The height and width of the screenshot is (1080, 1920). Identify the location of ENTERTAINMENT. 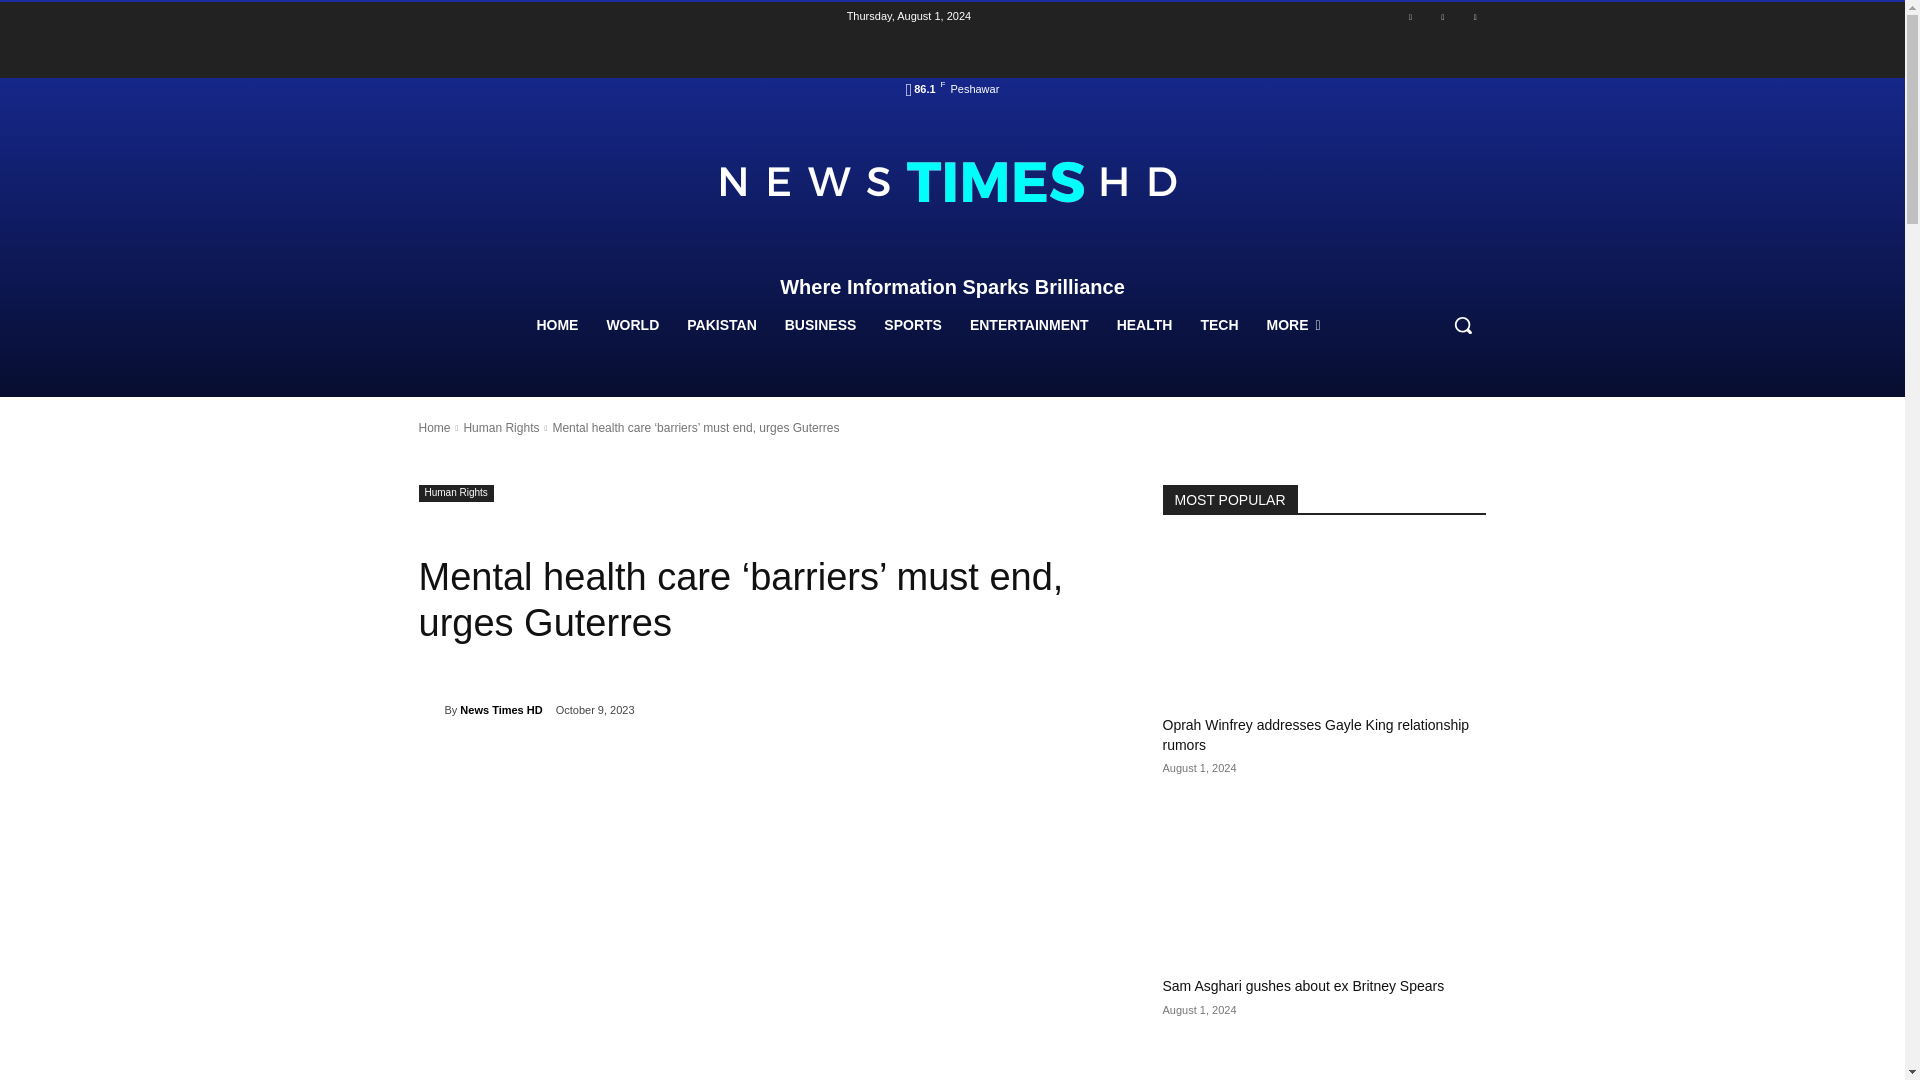
(1029, 324).